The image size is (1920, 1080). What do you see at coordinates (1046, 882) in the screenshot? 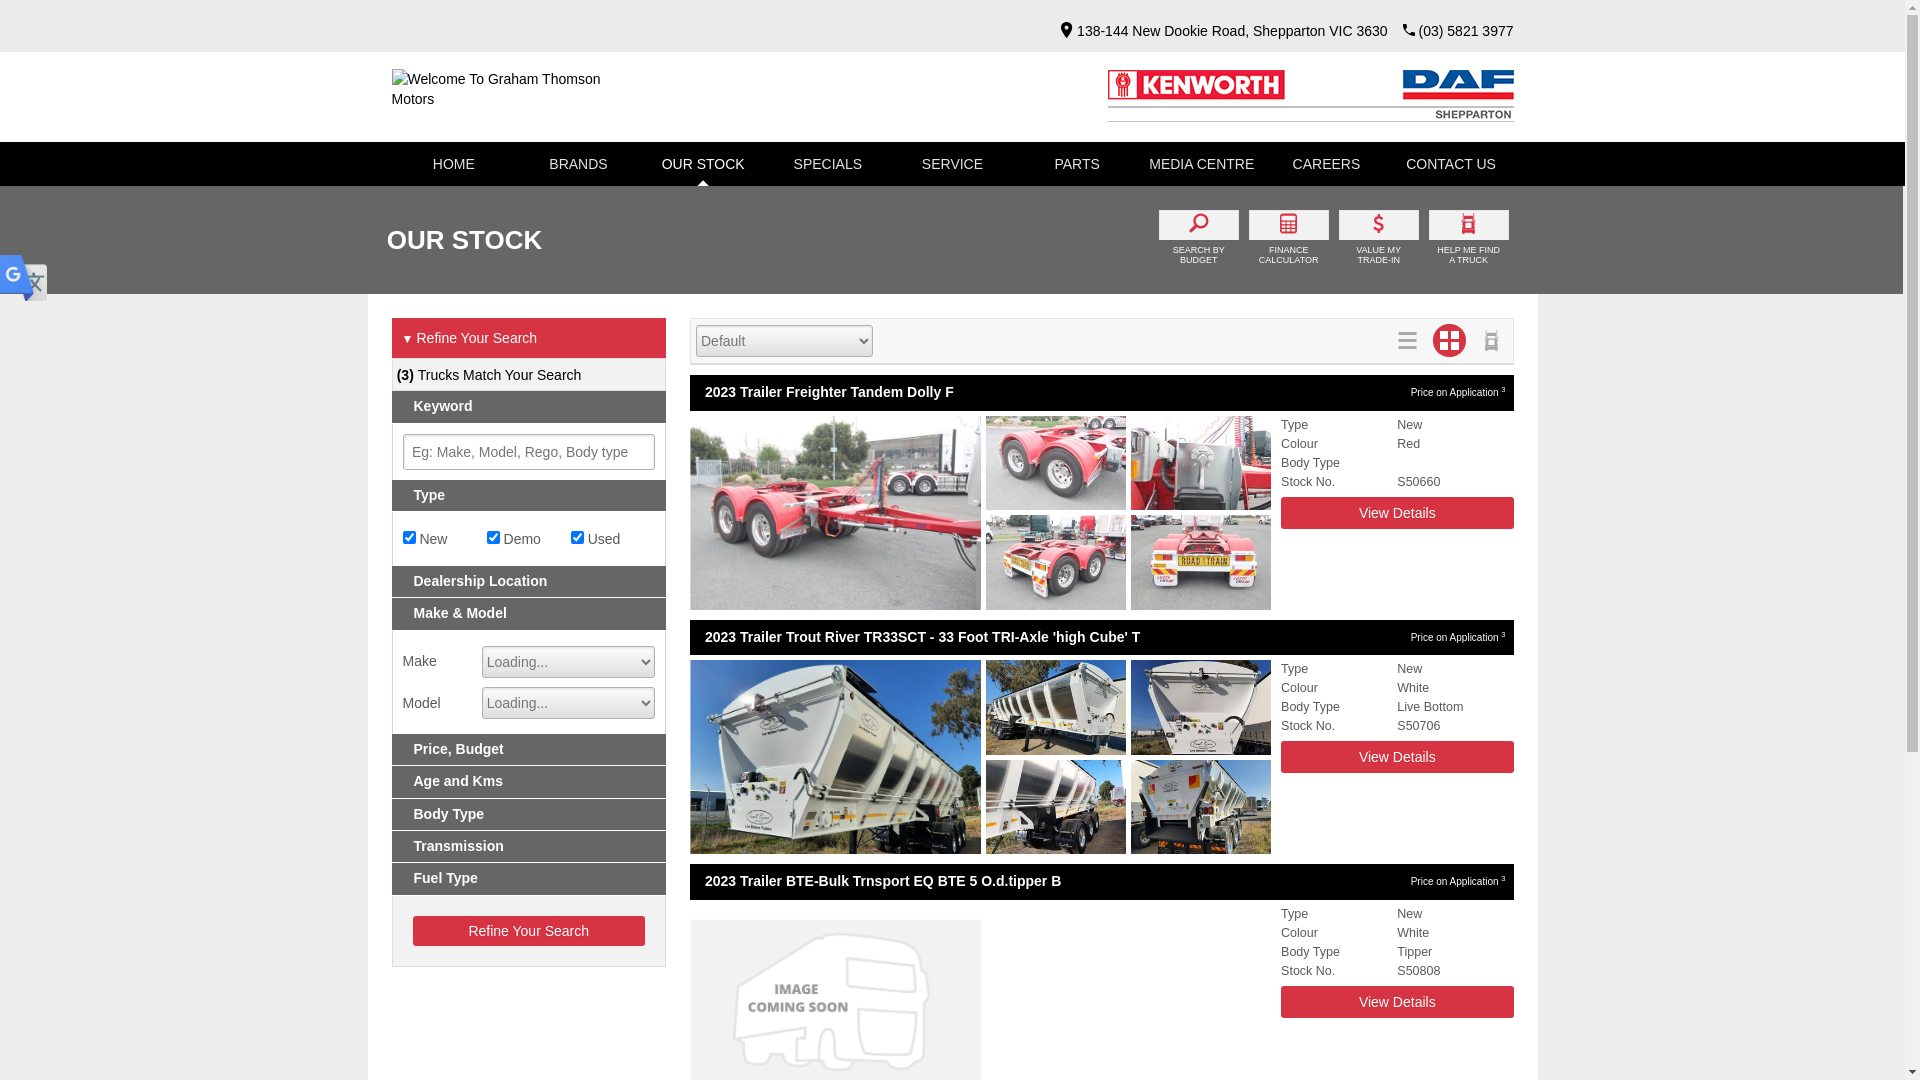
I see `2023 Trailer BTE-Bulk Trnsport EQ BTE 5 O.d.tipper B` at bounding box center [1046, 882].